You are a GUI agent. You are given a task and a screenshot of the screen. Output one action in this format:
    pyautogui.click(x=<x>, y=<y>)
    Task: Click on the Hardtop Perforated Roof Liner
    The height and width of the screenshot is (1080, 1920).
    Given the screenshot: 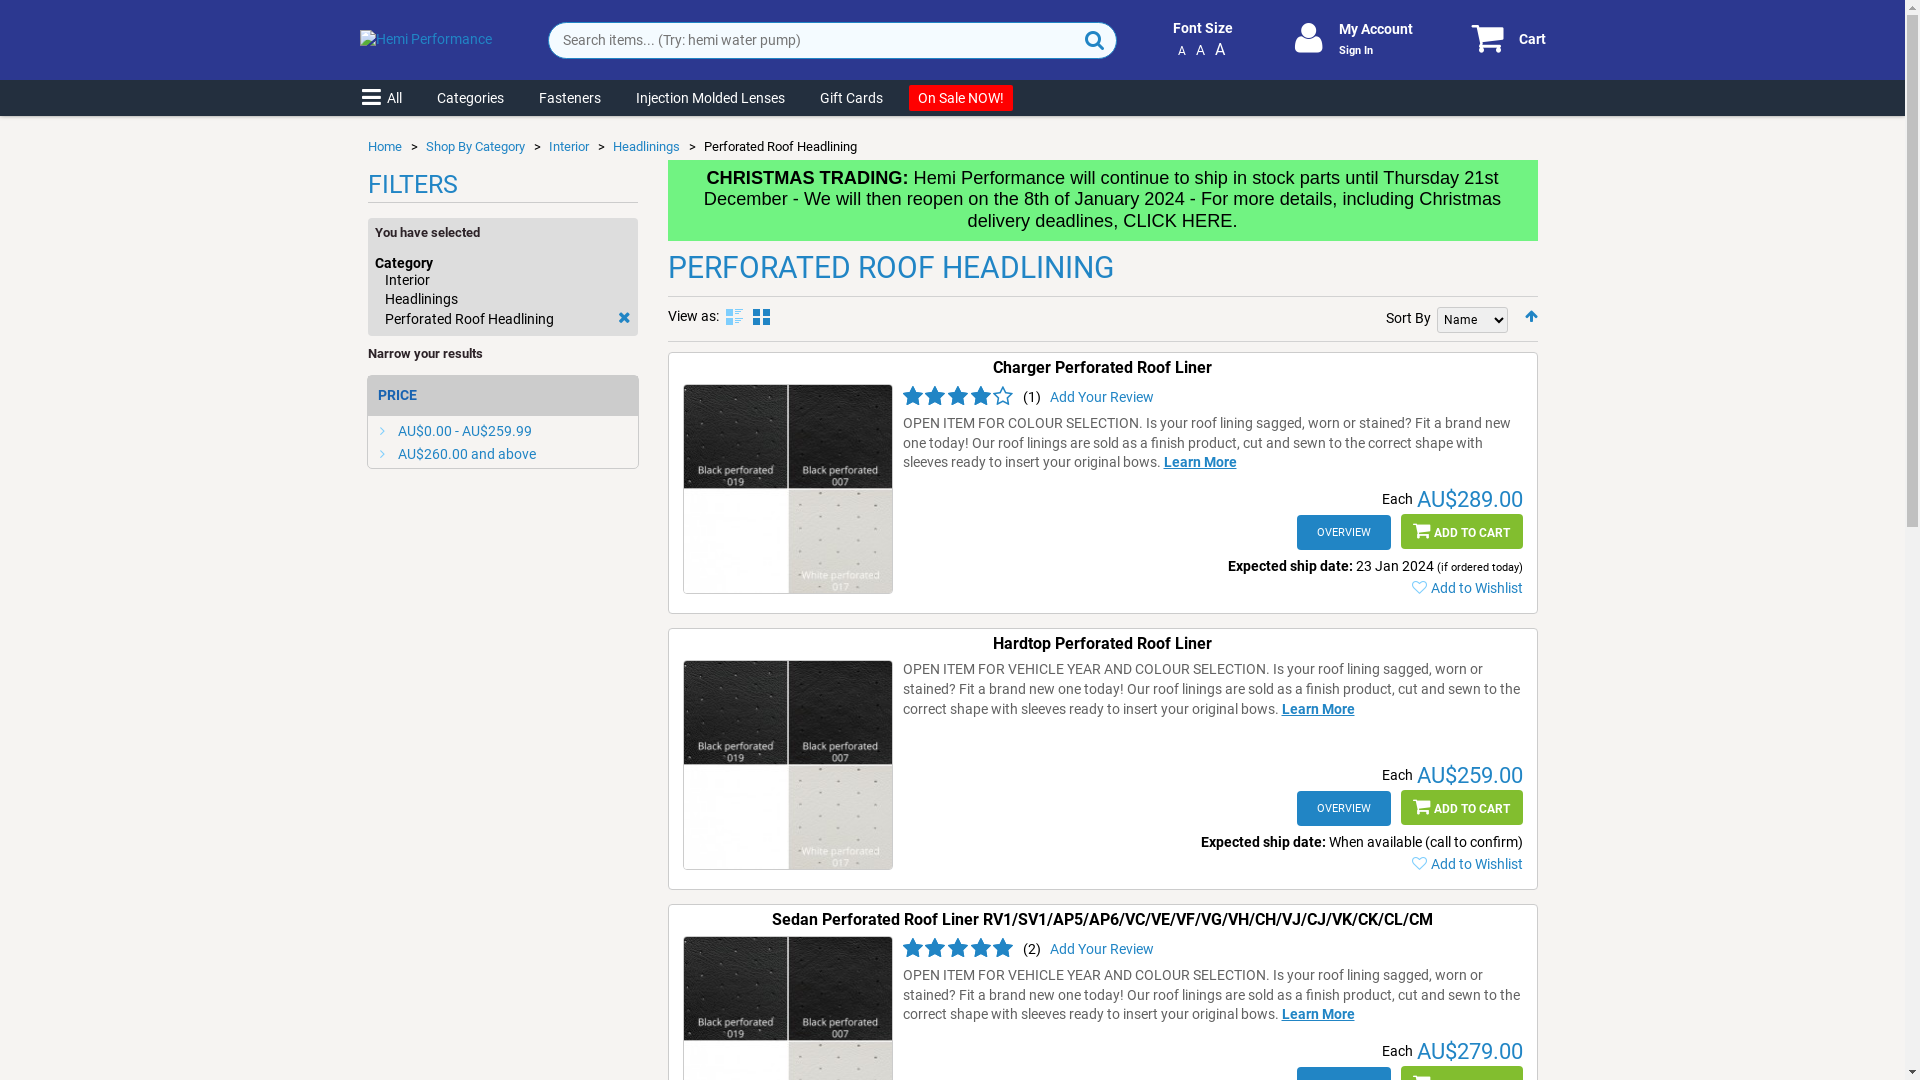 What is the action you would take?
    pyautogui.click(x=1102, y=644)
    